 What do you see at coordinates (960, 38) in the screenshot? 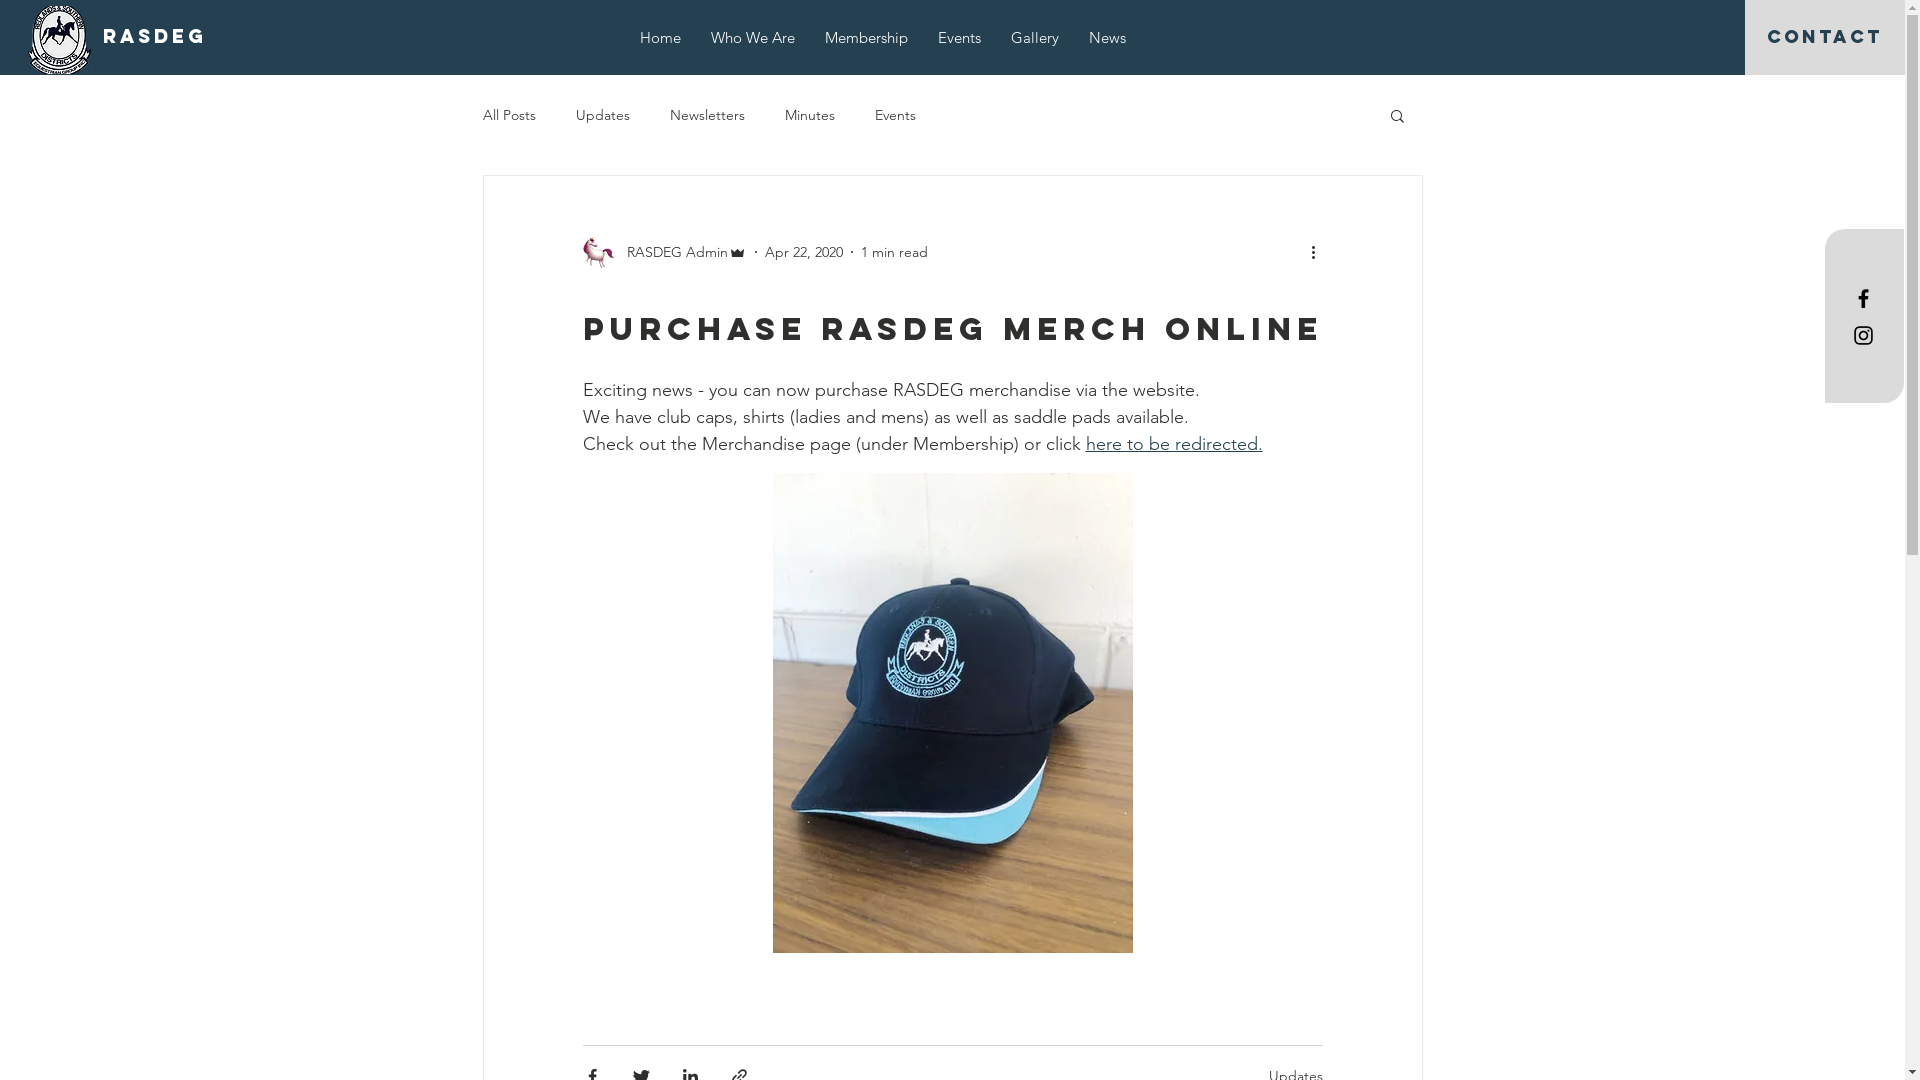
I see `Events` at bounding box center [960, 38].